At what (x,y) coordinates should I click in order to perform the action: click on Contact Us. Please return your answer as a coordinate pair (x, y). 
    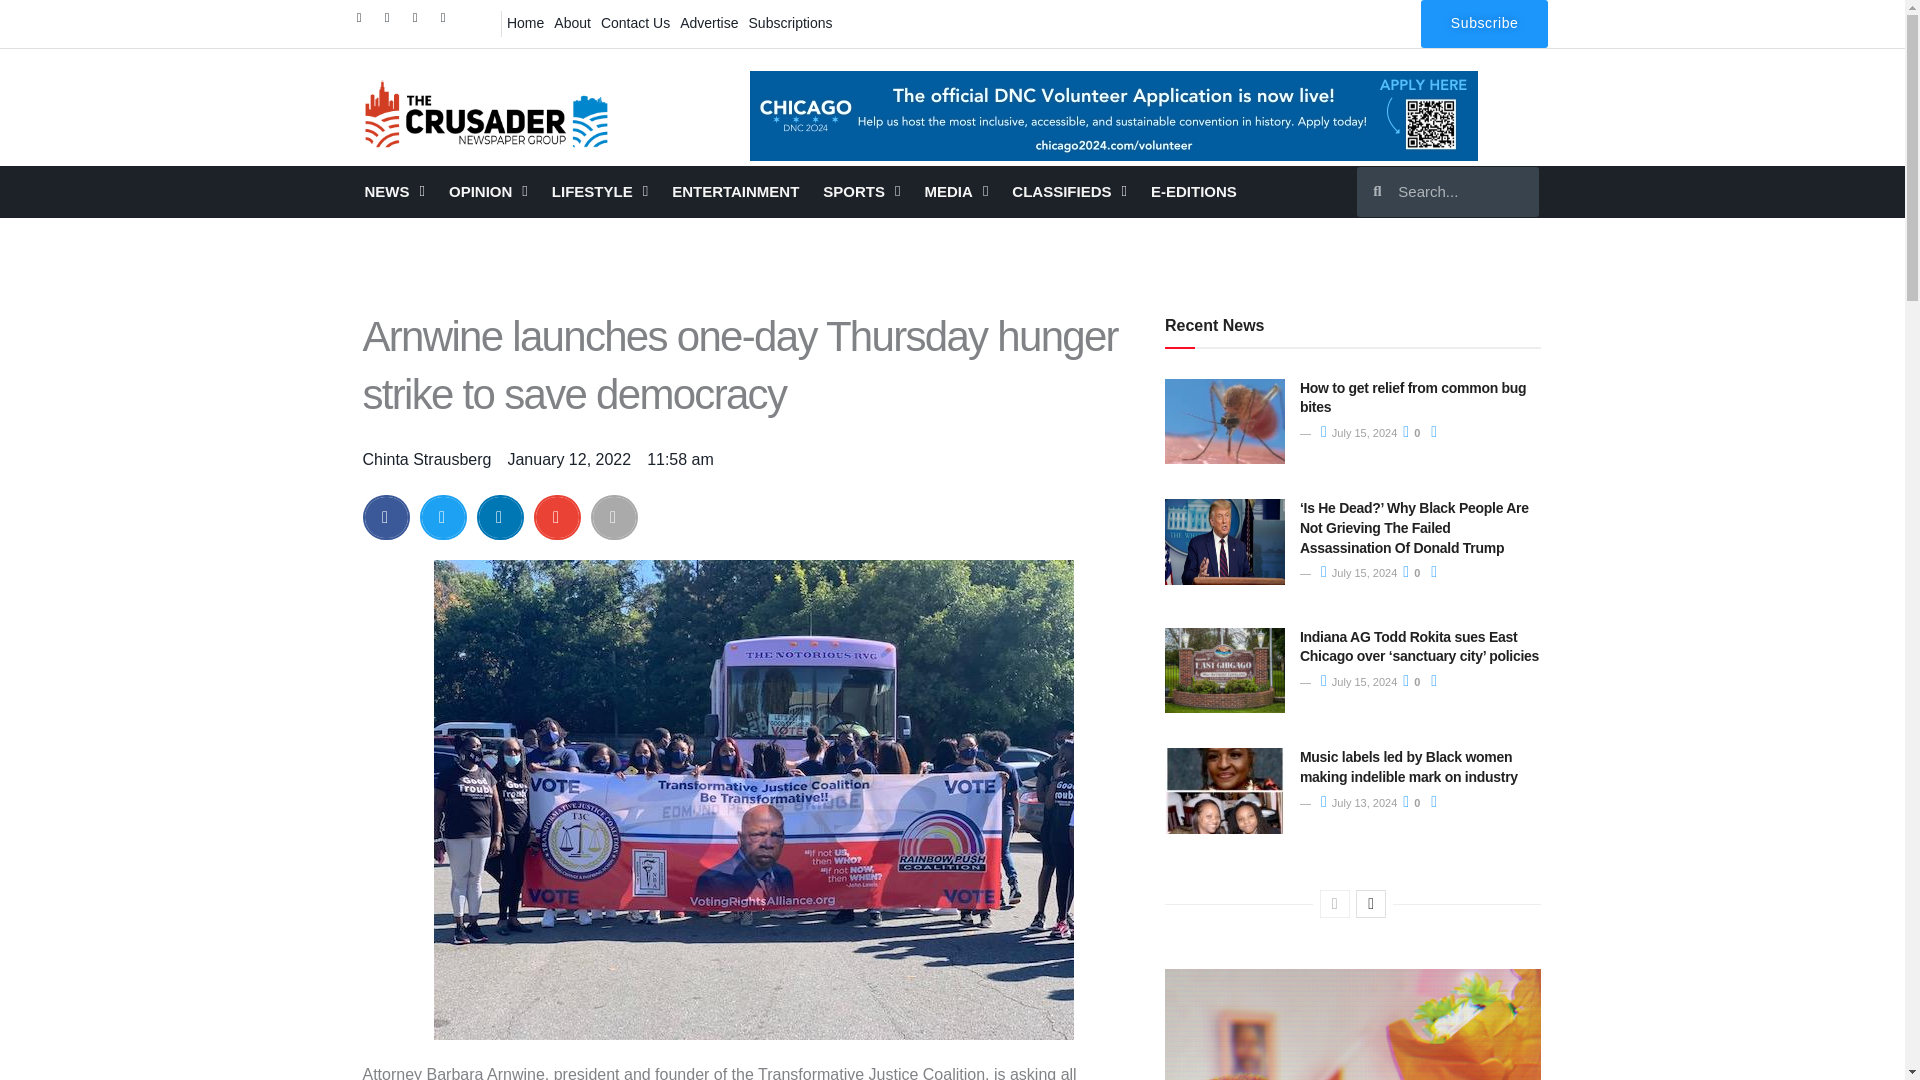
    Looking at the image, I should click on (635, 22).